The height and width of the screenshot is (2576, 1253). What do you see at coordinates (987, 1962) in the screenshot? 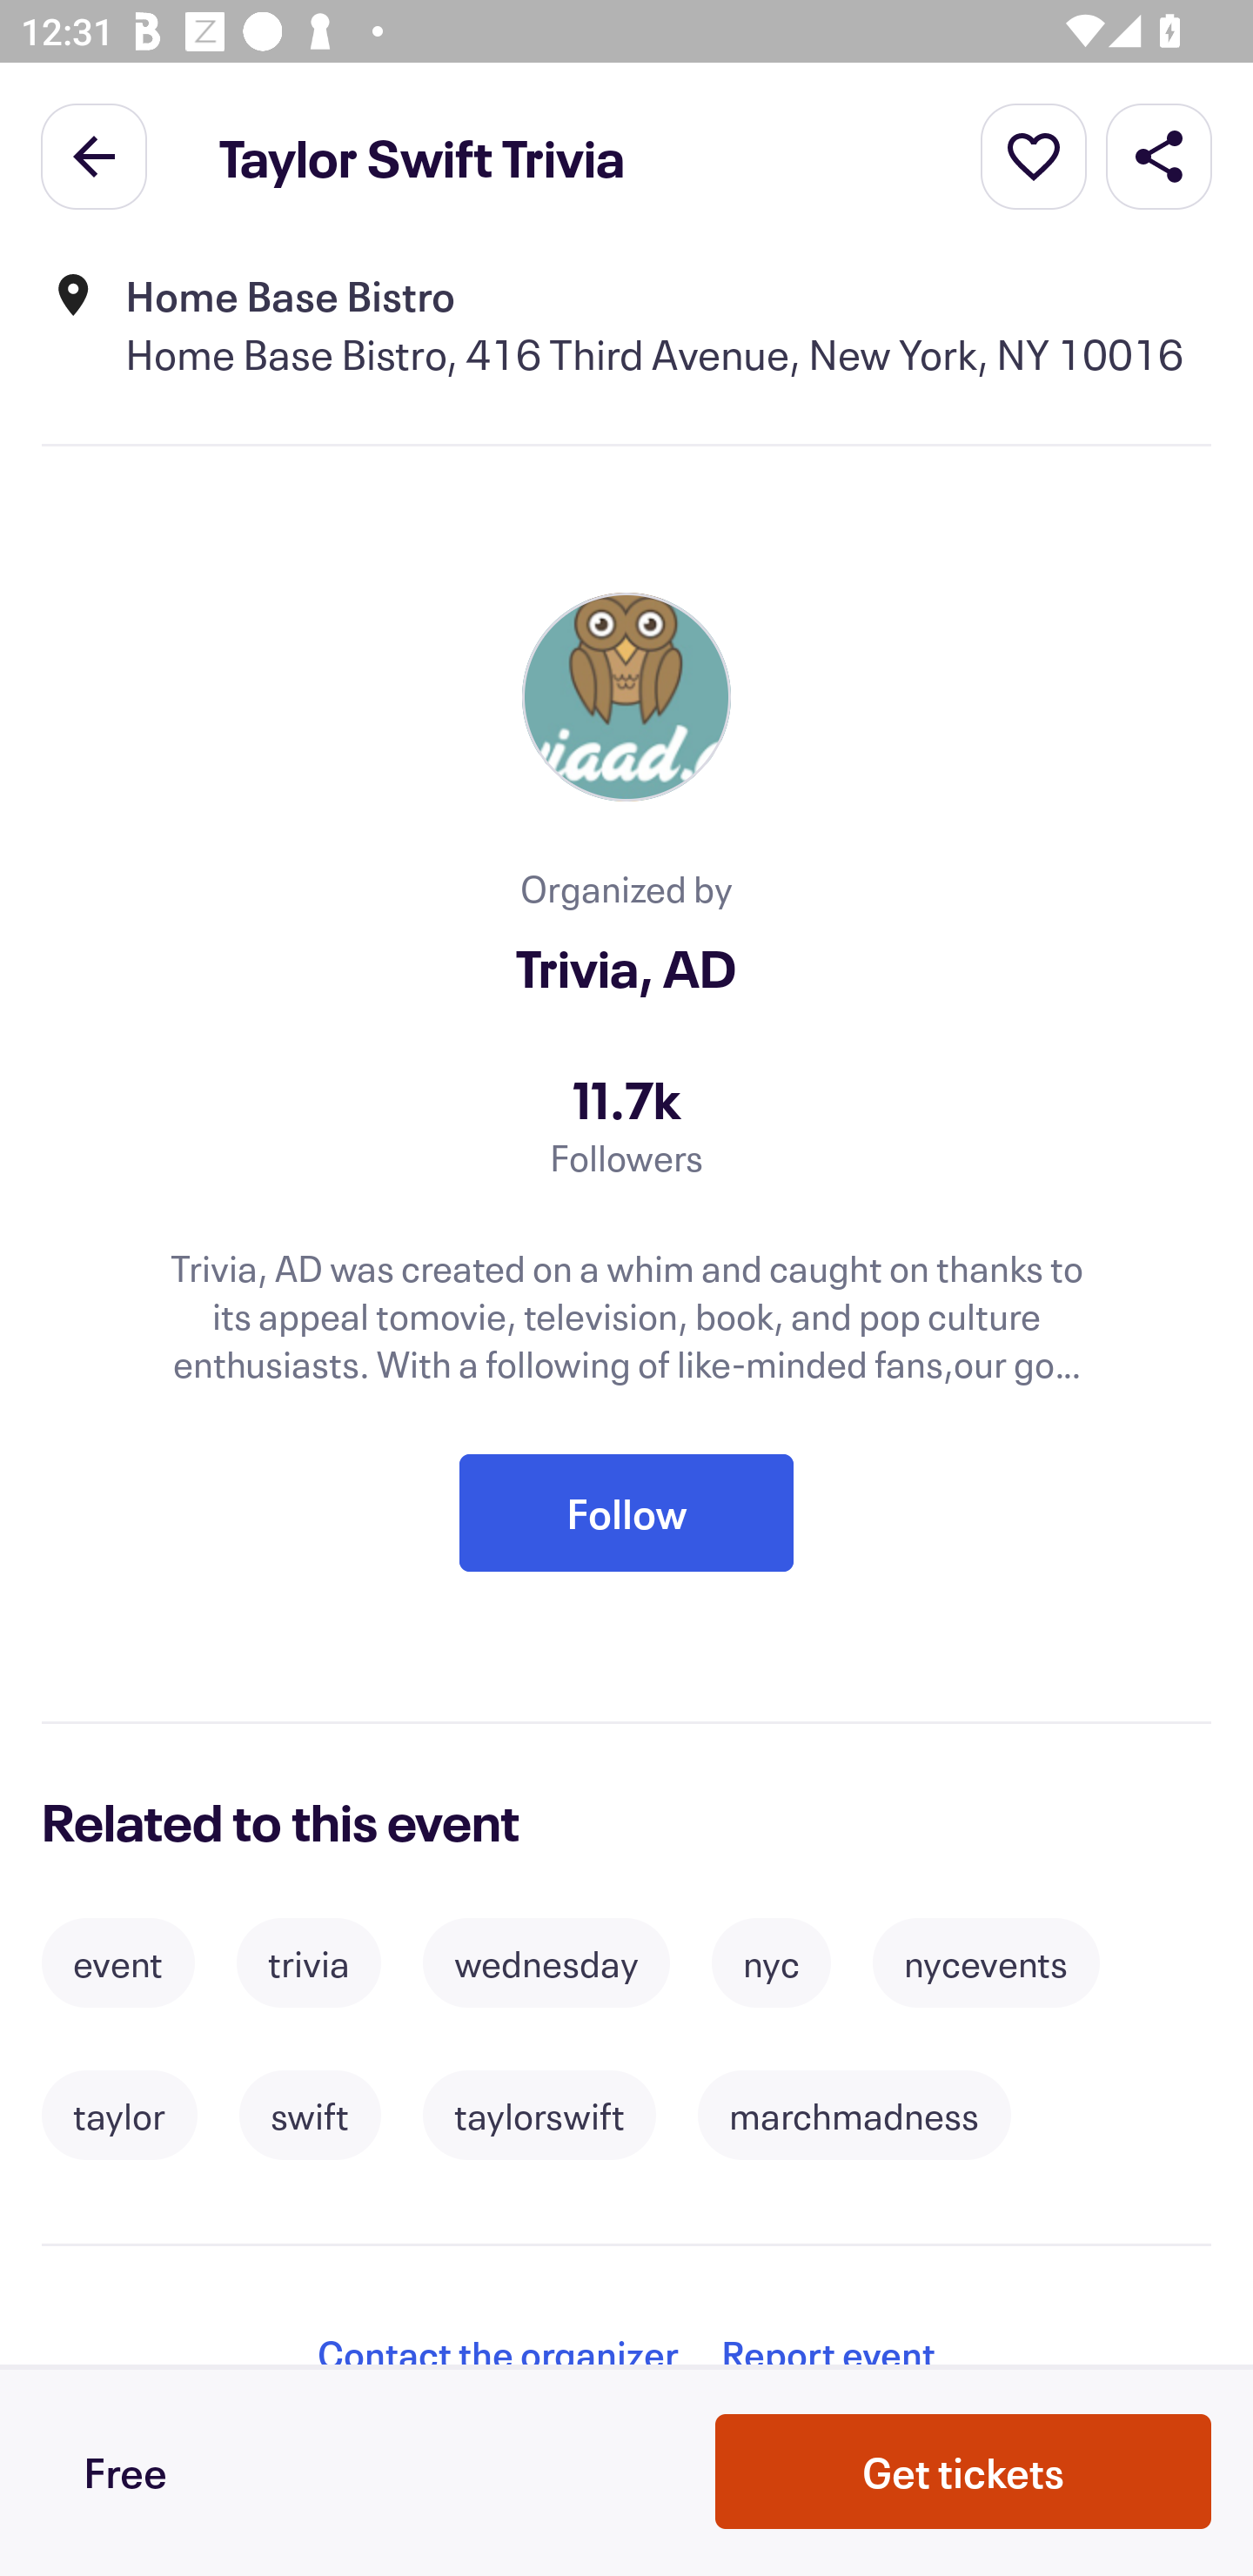
I see `nycevents` at bounding box center [987, 1962].